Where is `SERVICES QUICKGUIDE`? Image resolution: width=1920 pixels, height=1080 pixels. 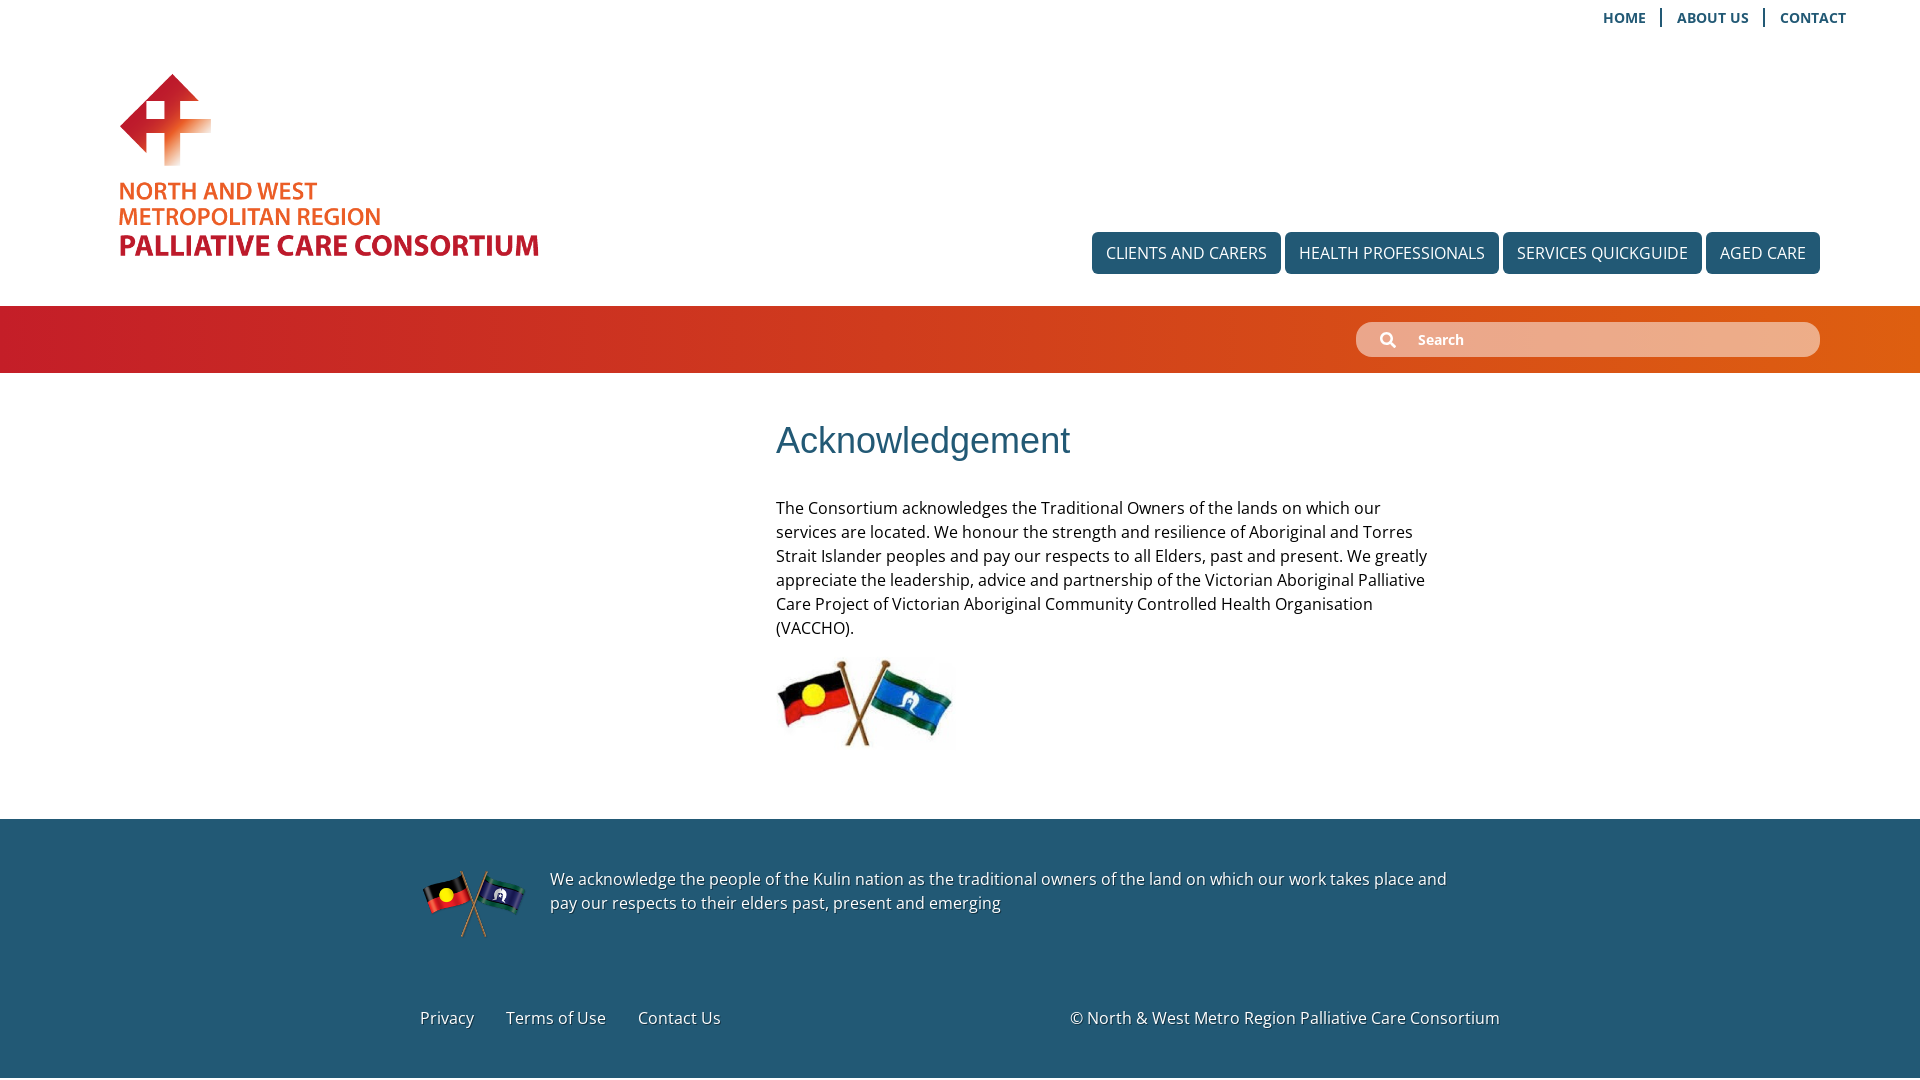 SERVICES QUICKGUIDE is located at coordinates (1602, 253).